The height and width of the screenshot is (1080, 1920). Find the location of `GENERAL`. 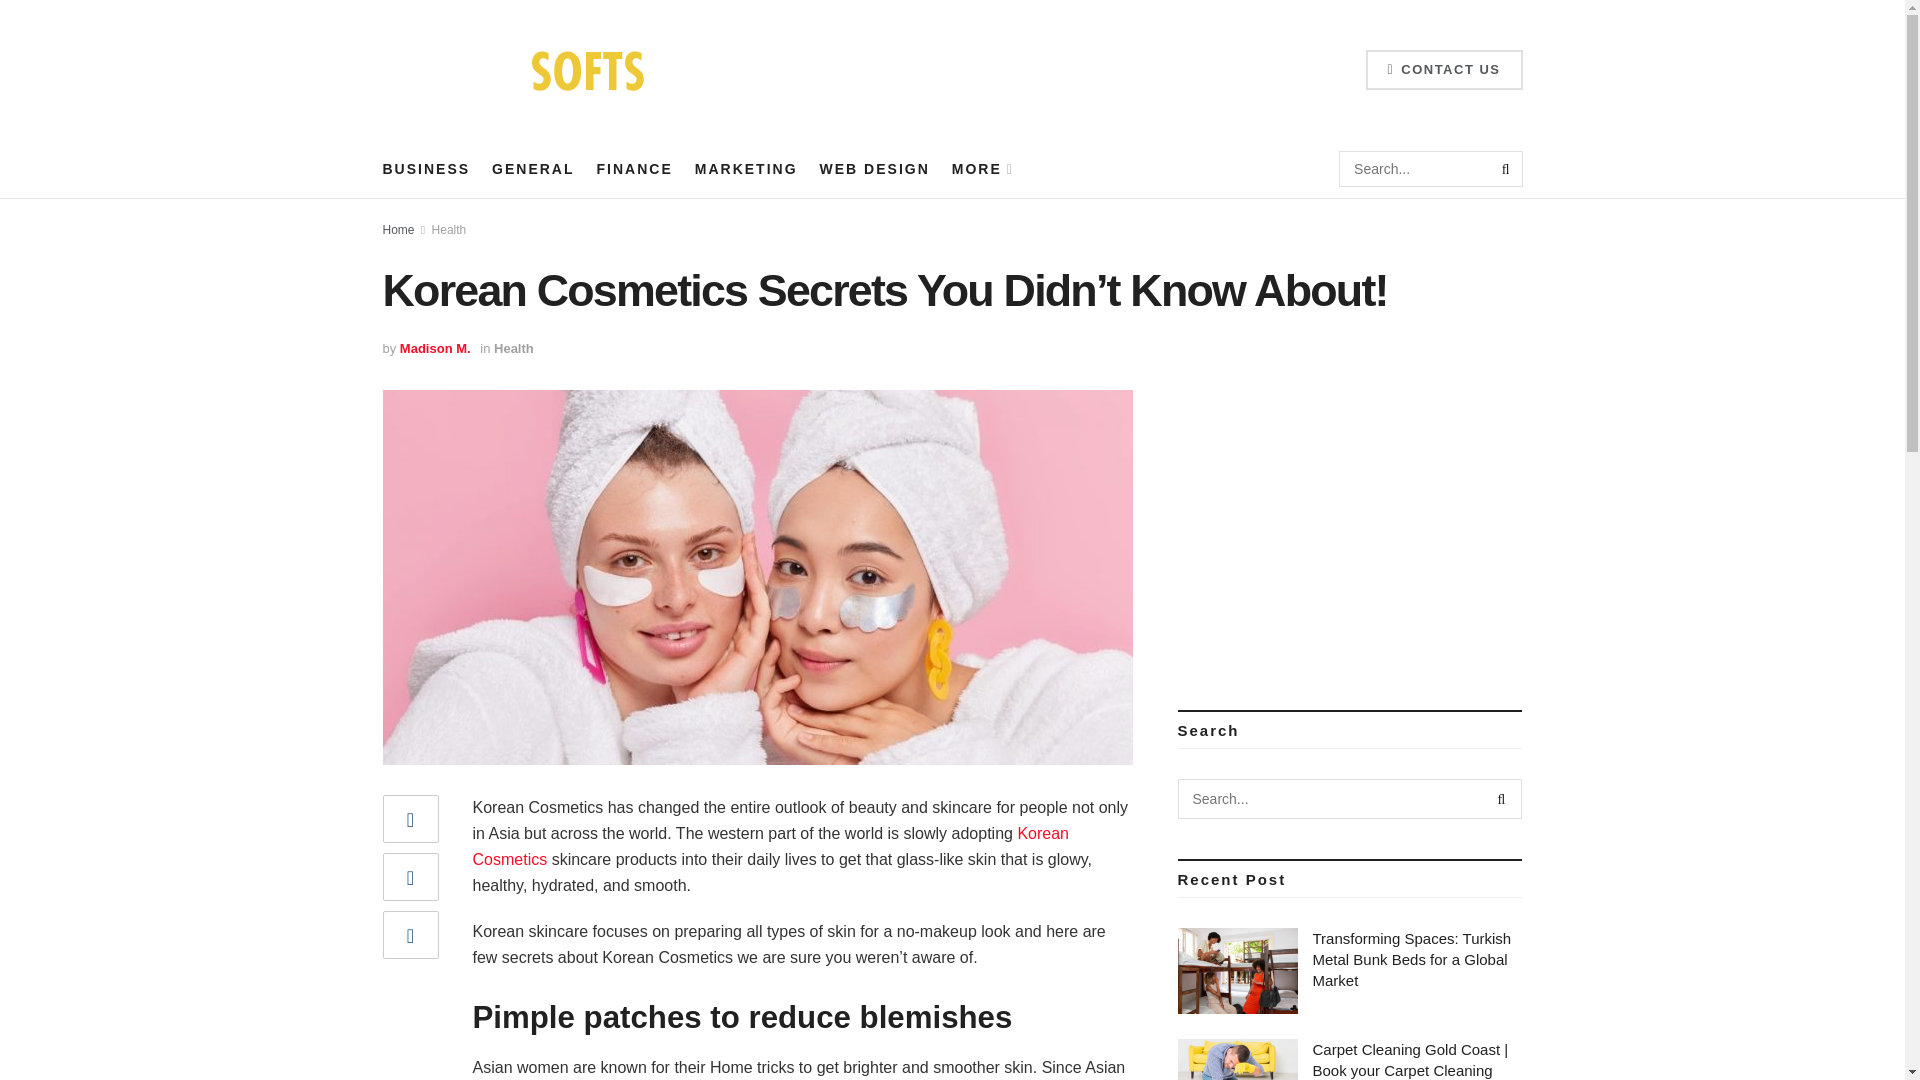

GENERAL is located at coordinates (532, 168).